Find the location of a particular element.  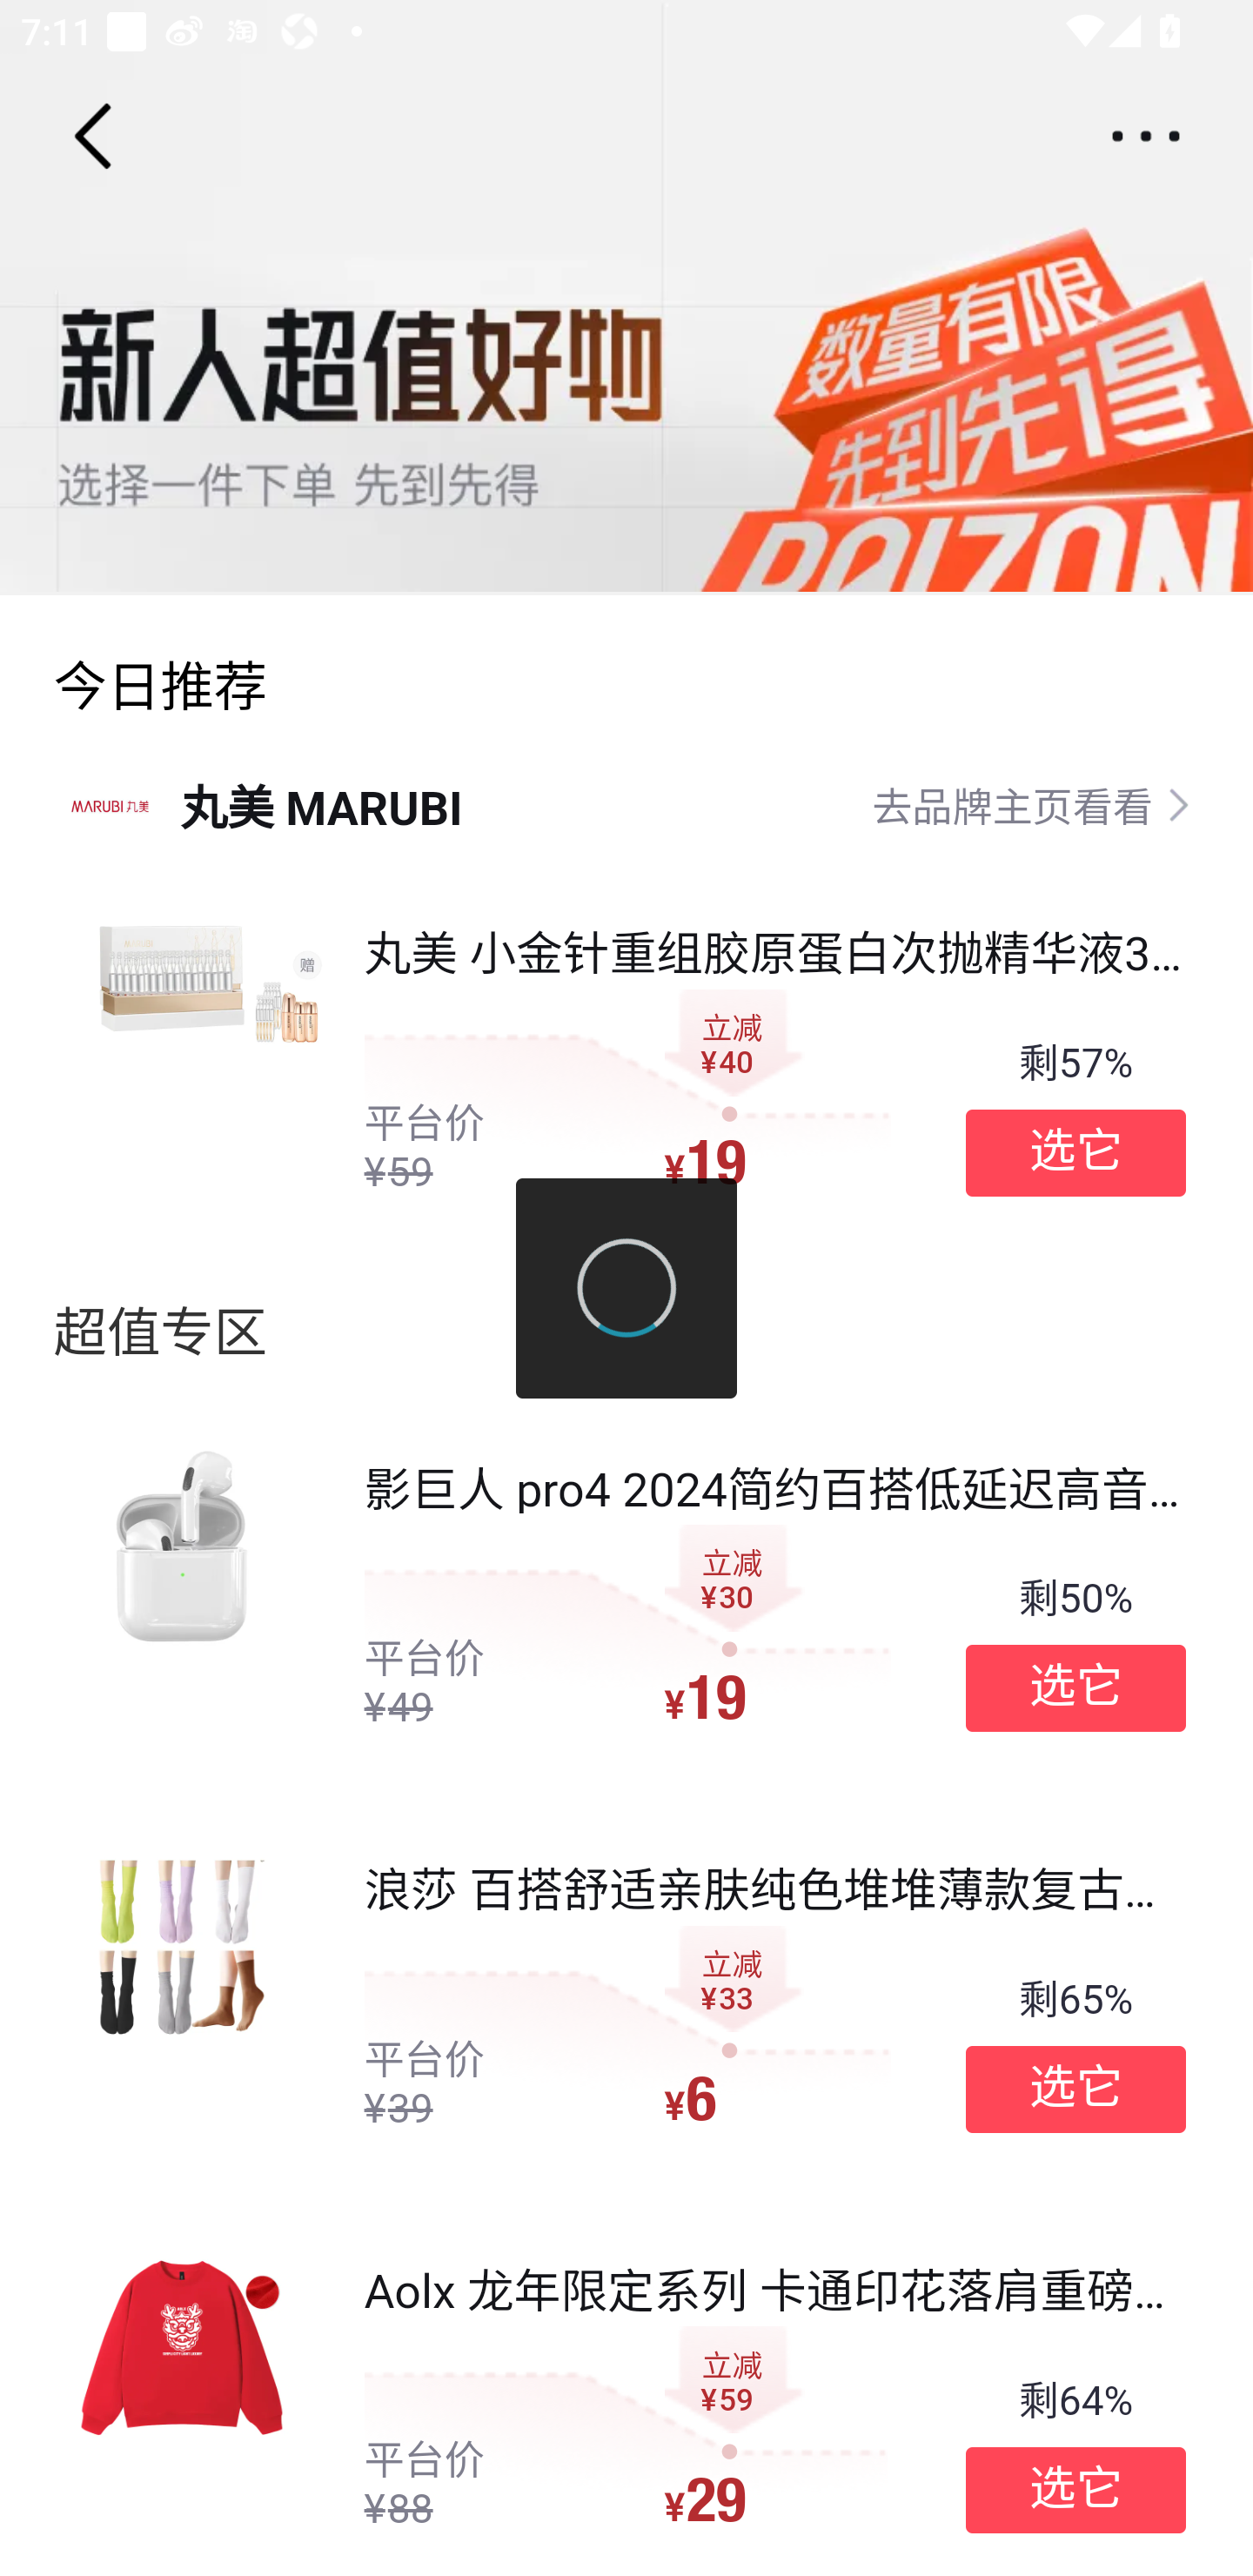

选它 is located at coordinates (1075, 1152).